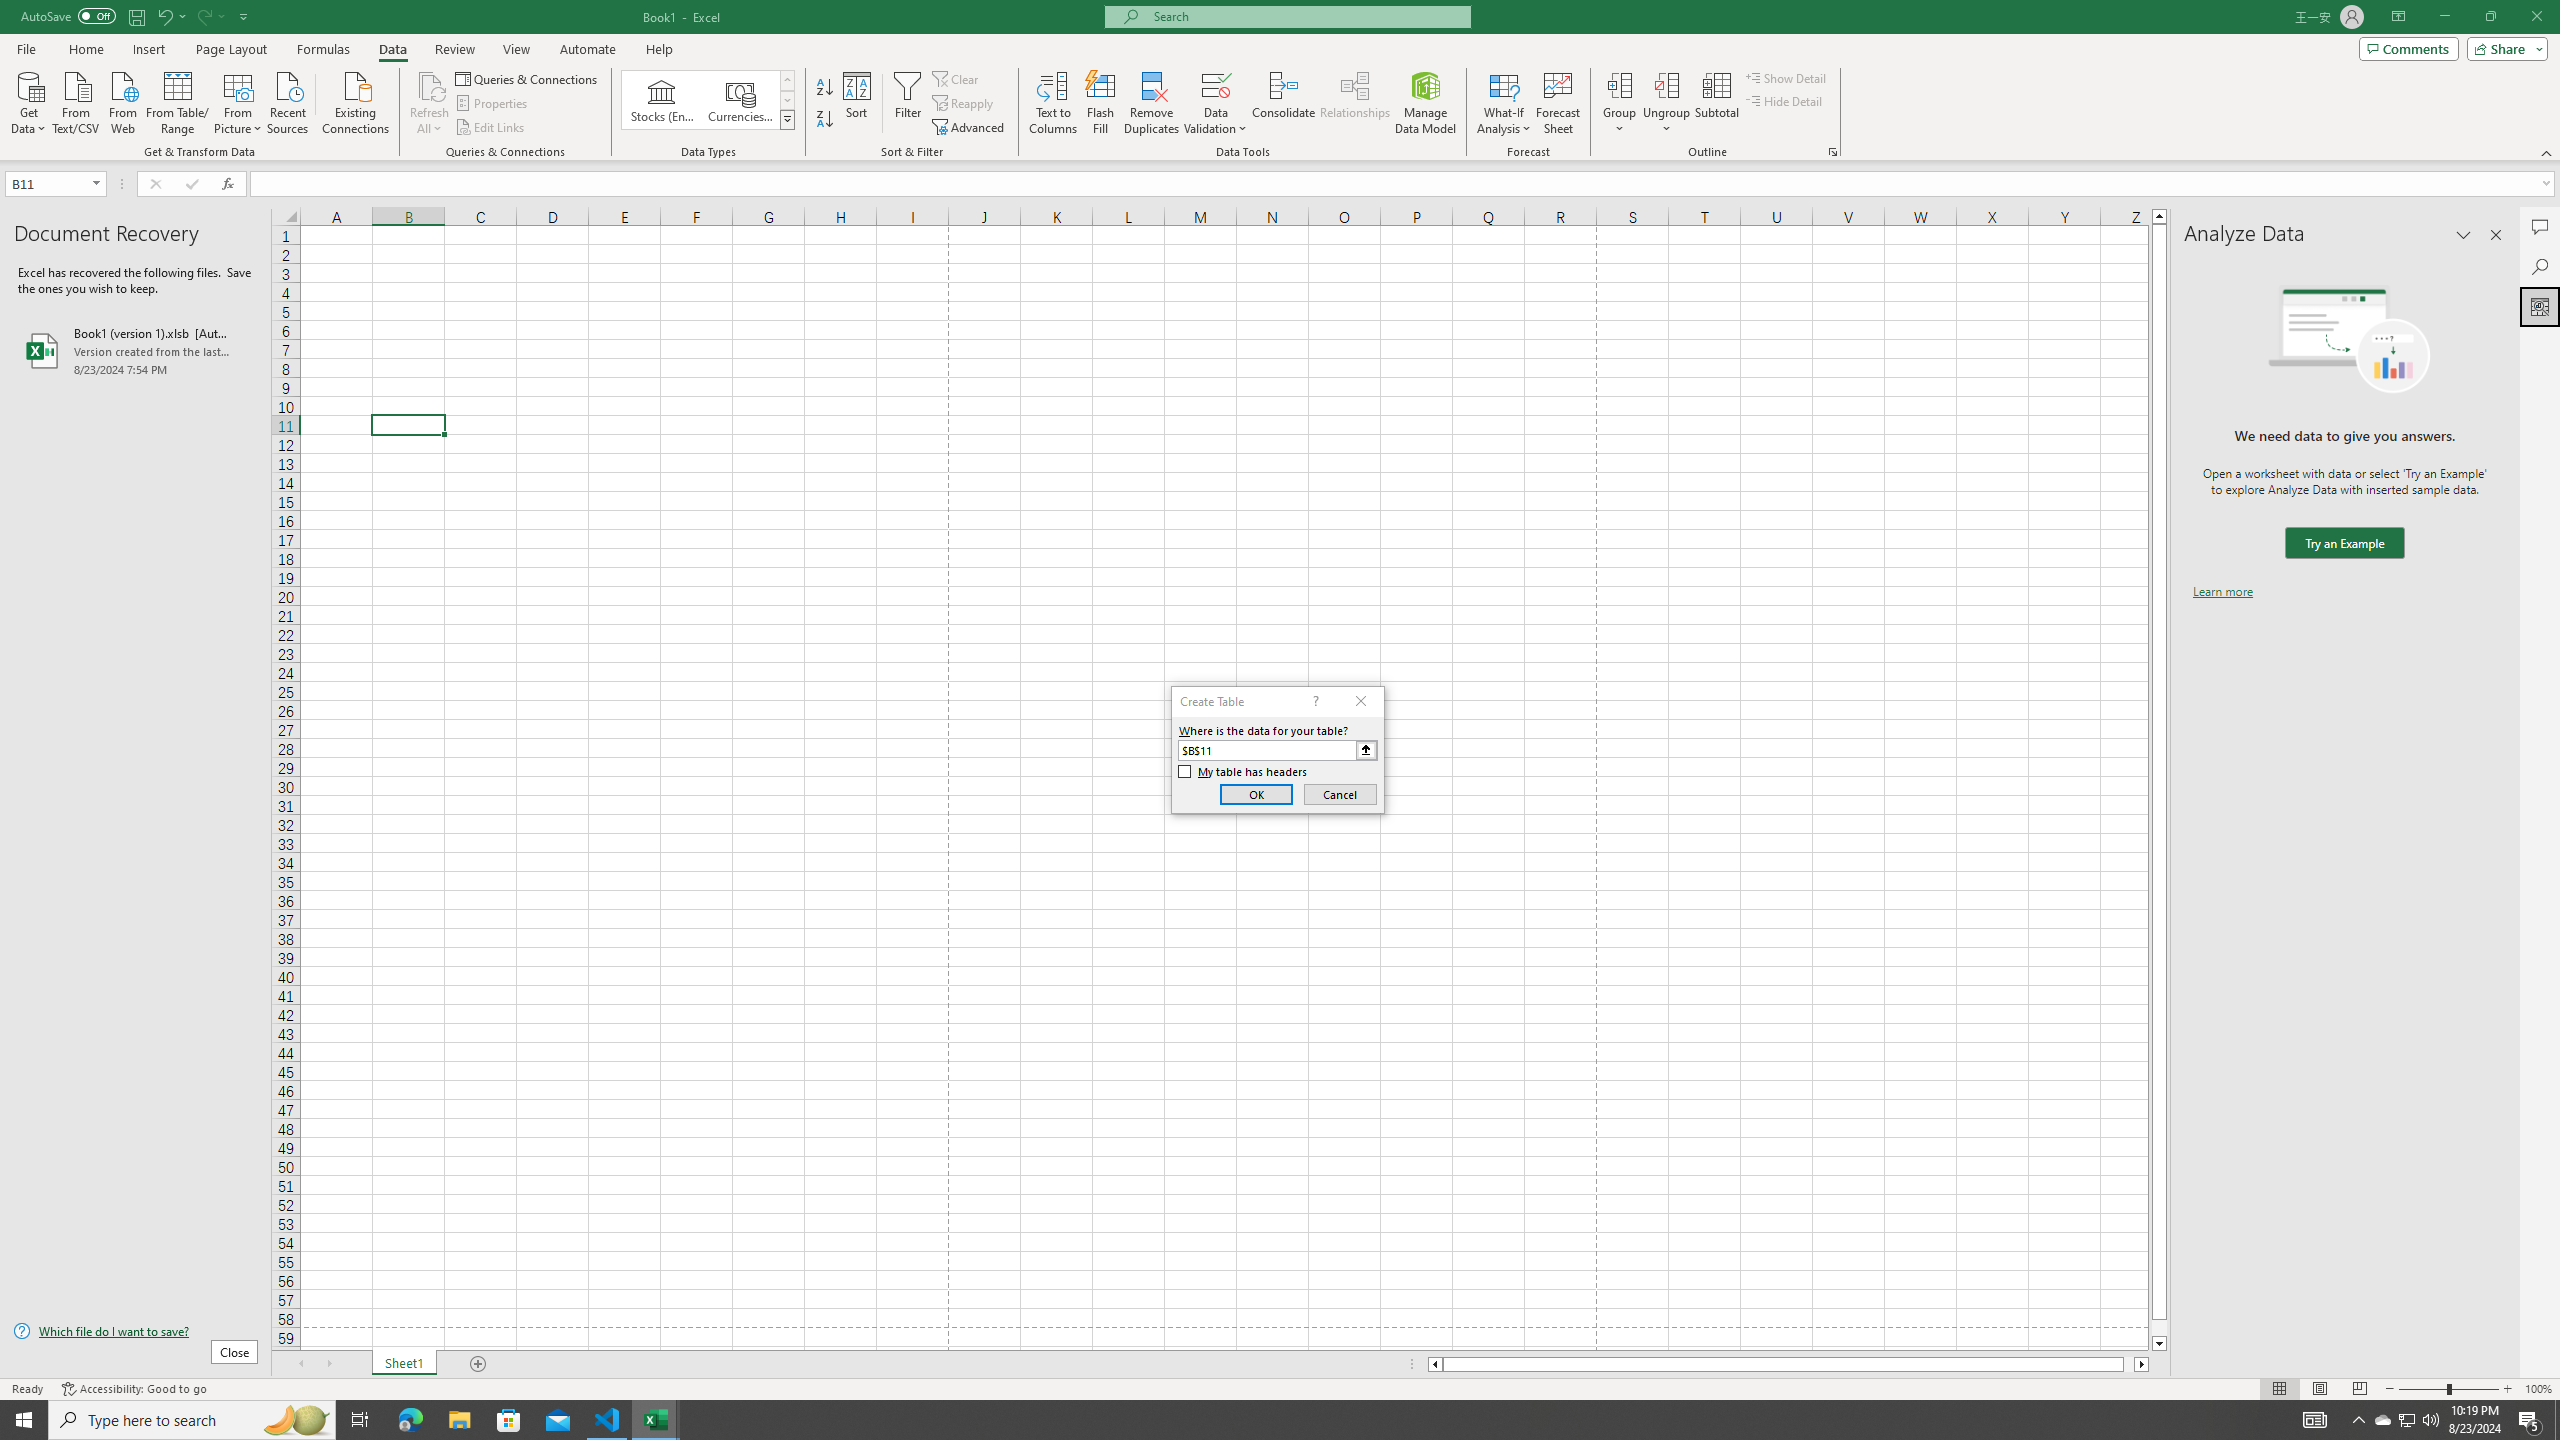 The height and width of the screenshot is (1440, 2560). Describe the element at coordinates (134, 1389) in the screenshot. I see `Accessibility Checker Accessibility: Good to go` at that location.